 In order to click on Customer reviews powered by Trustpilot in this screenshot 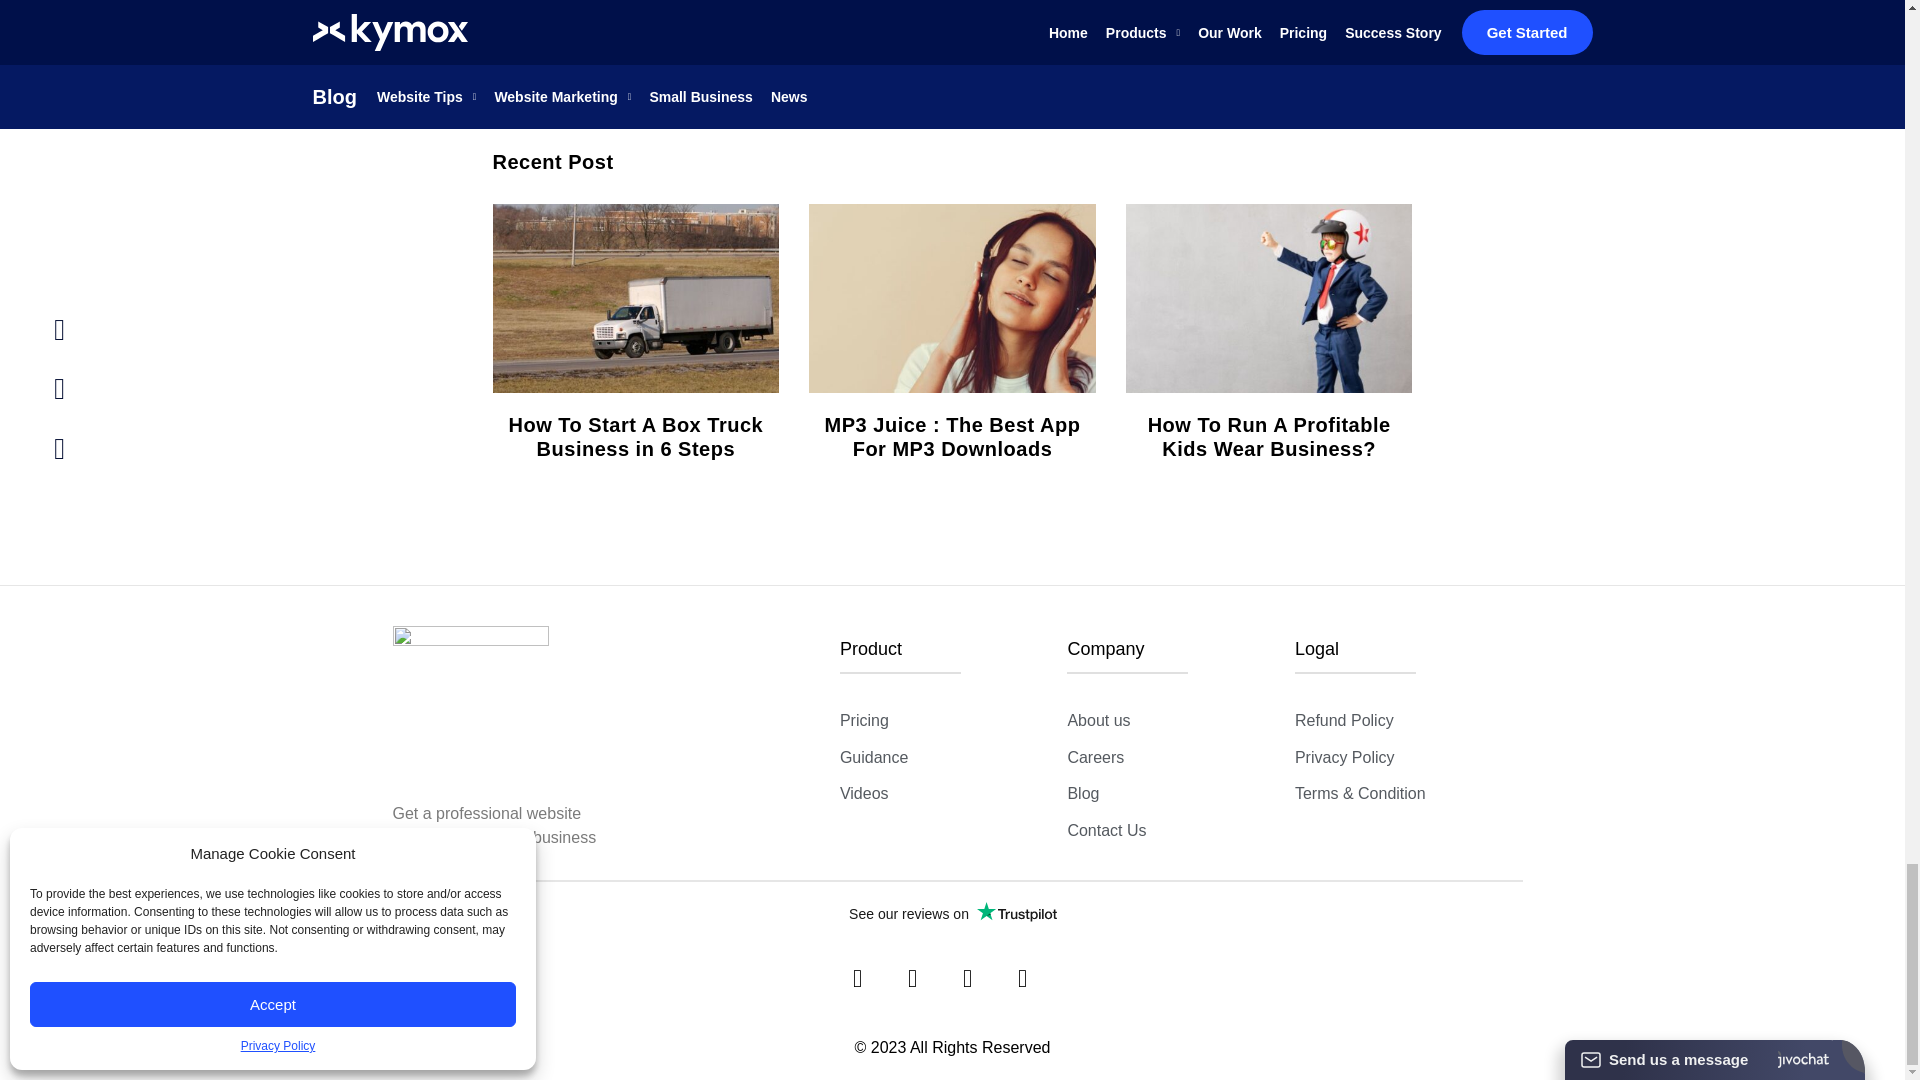, I will do `click(951, 913)`.